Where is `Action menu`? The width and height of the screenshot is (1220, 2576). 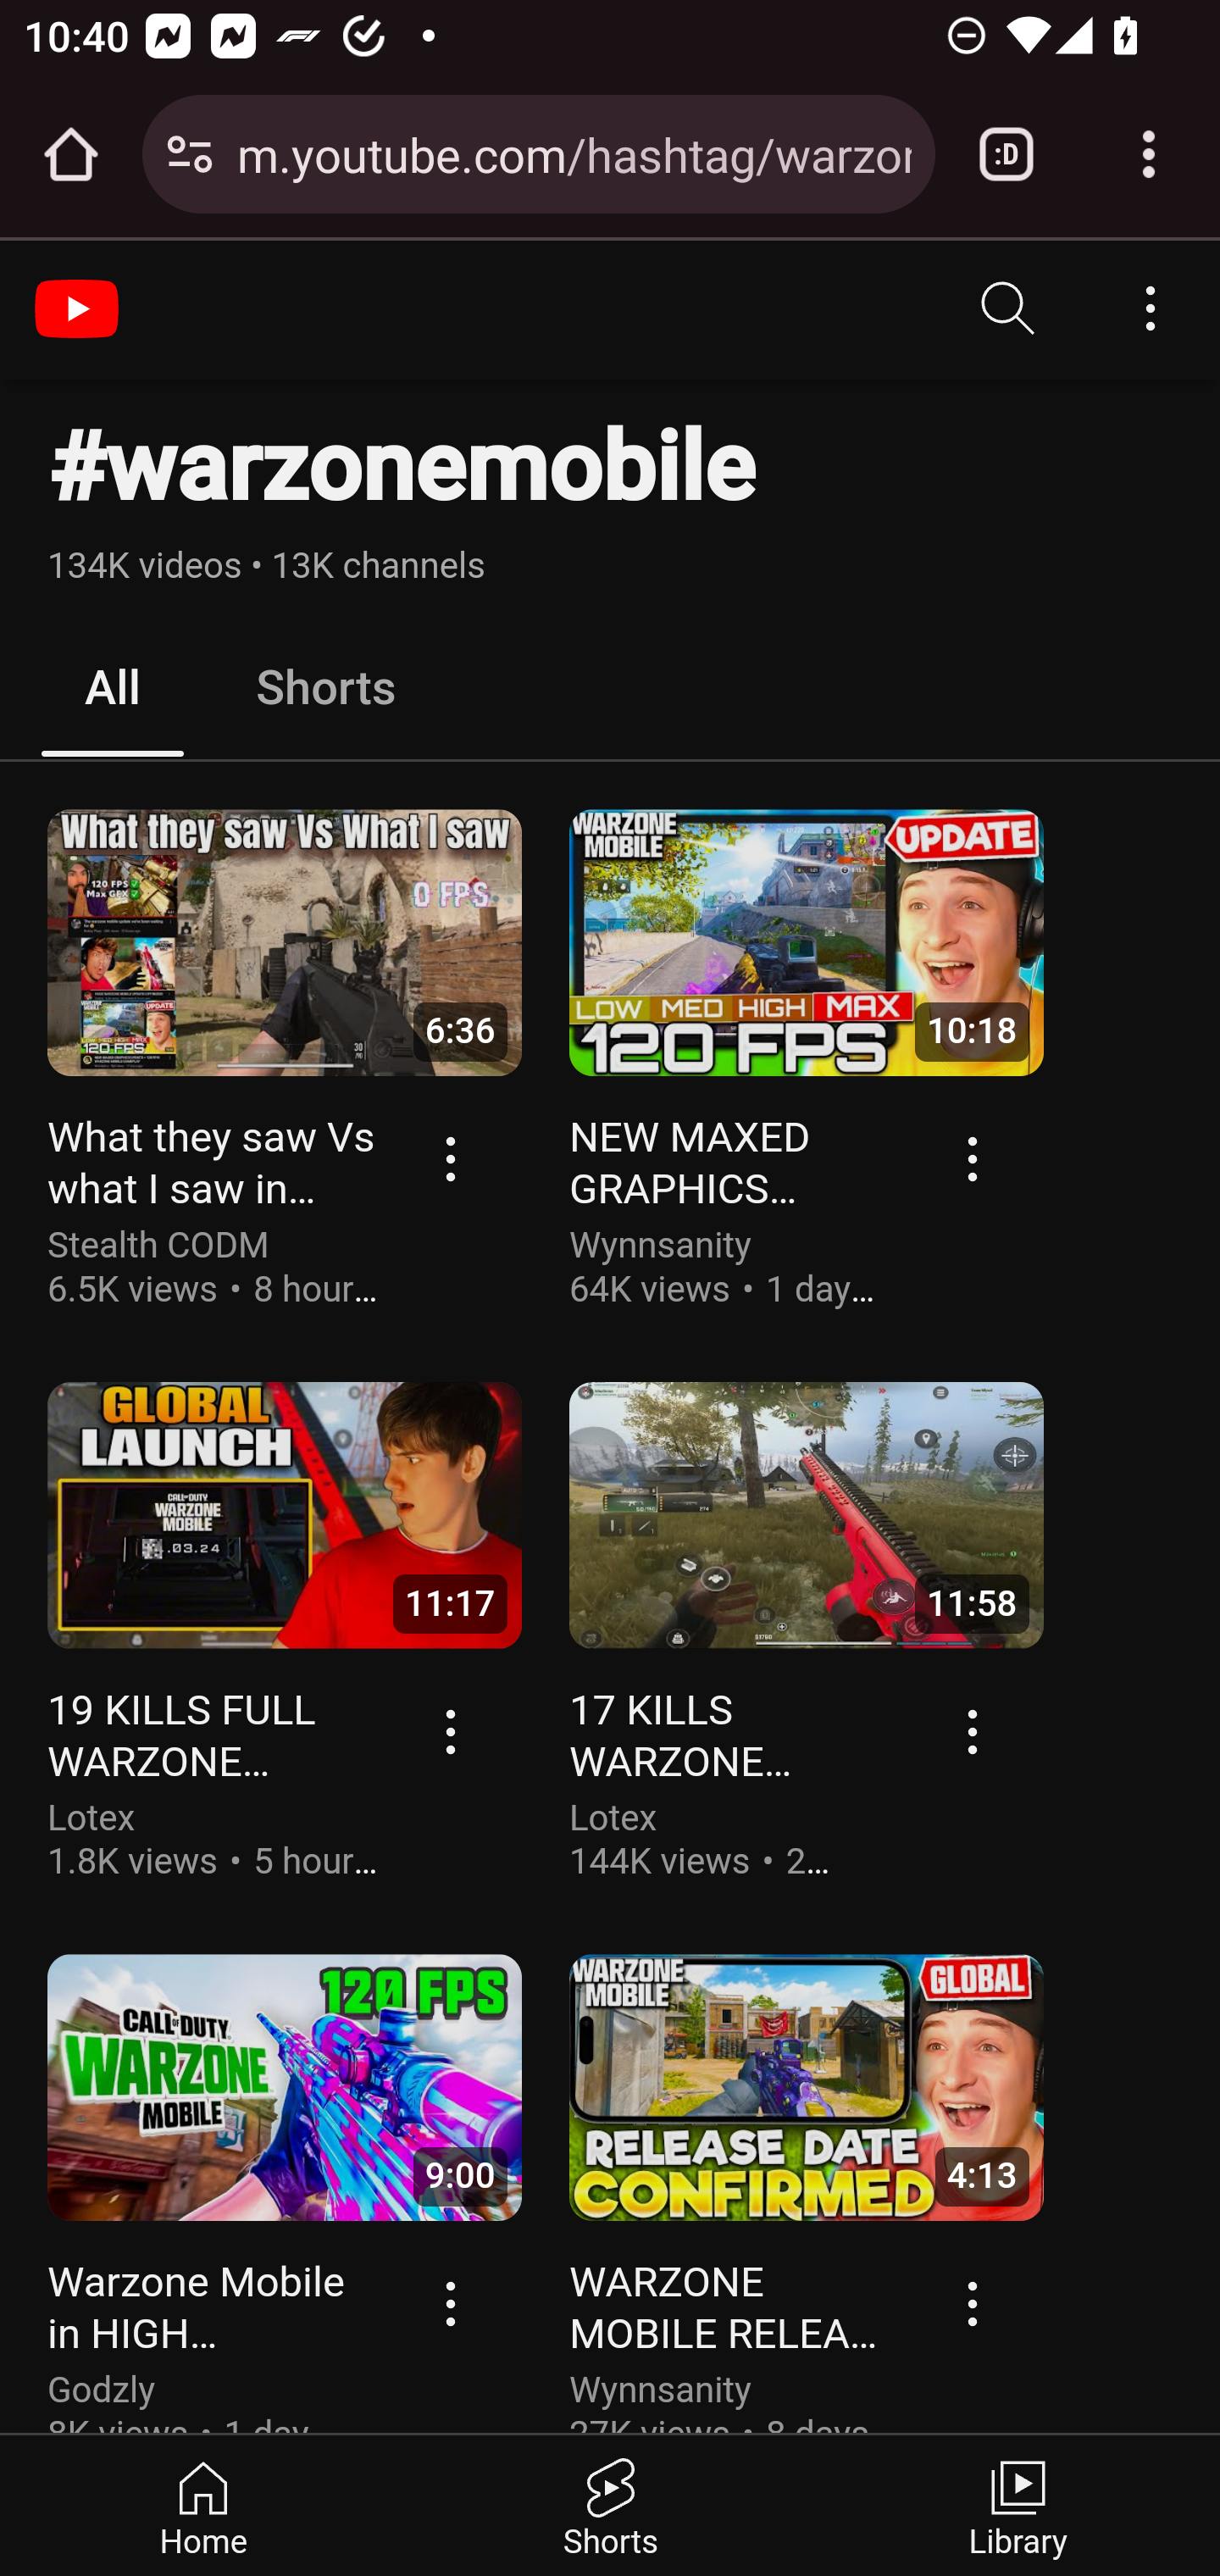
Action menu is located at coordinates (452, 2302).